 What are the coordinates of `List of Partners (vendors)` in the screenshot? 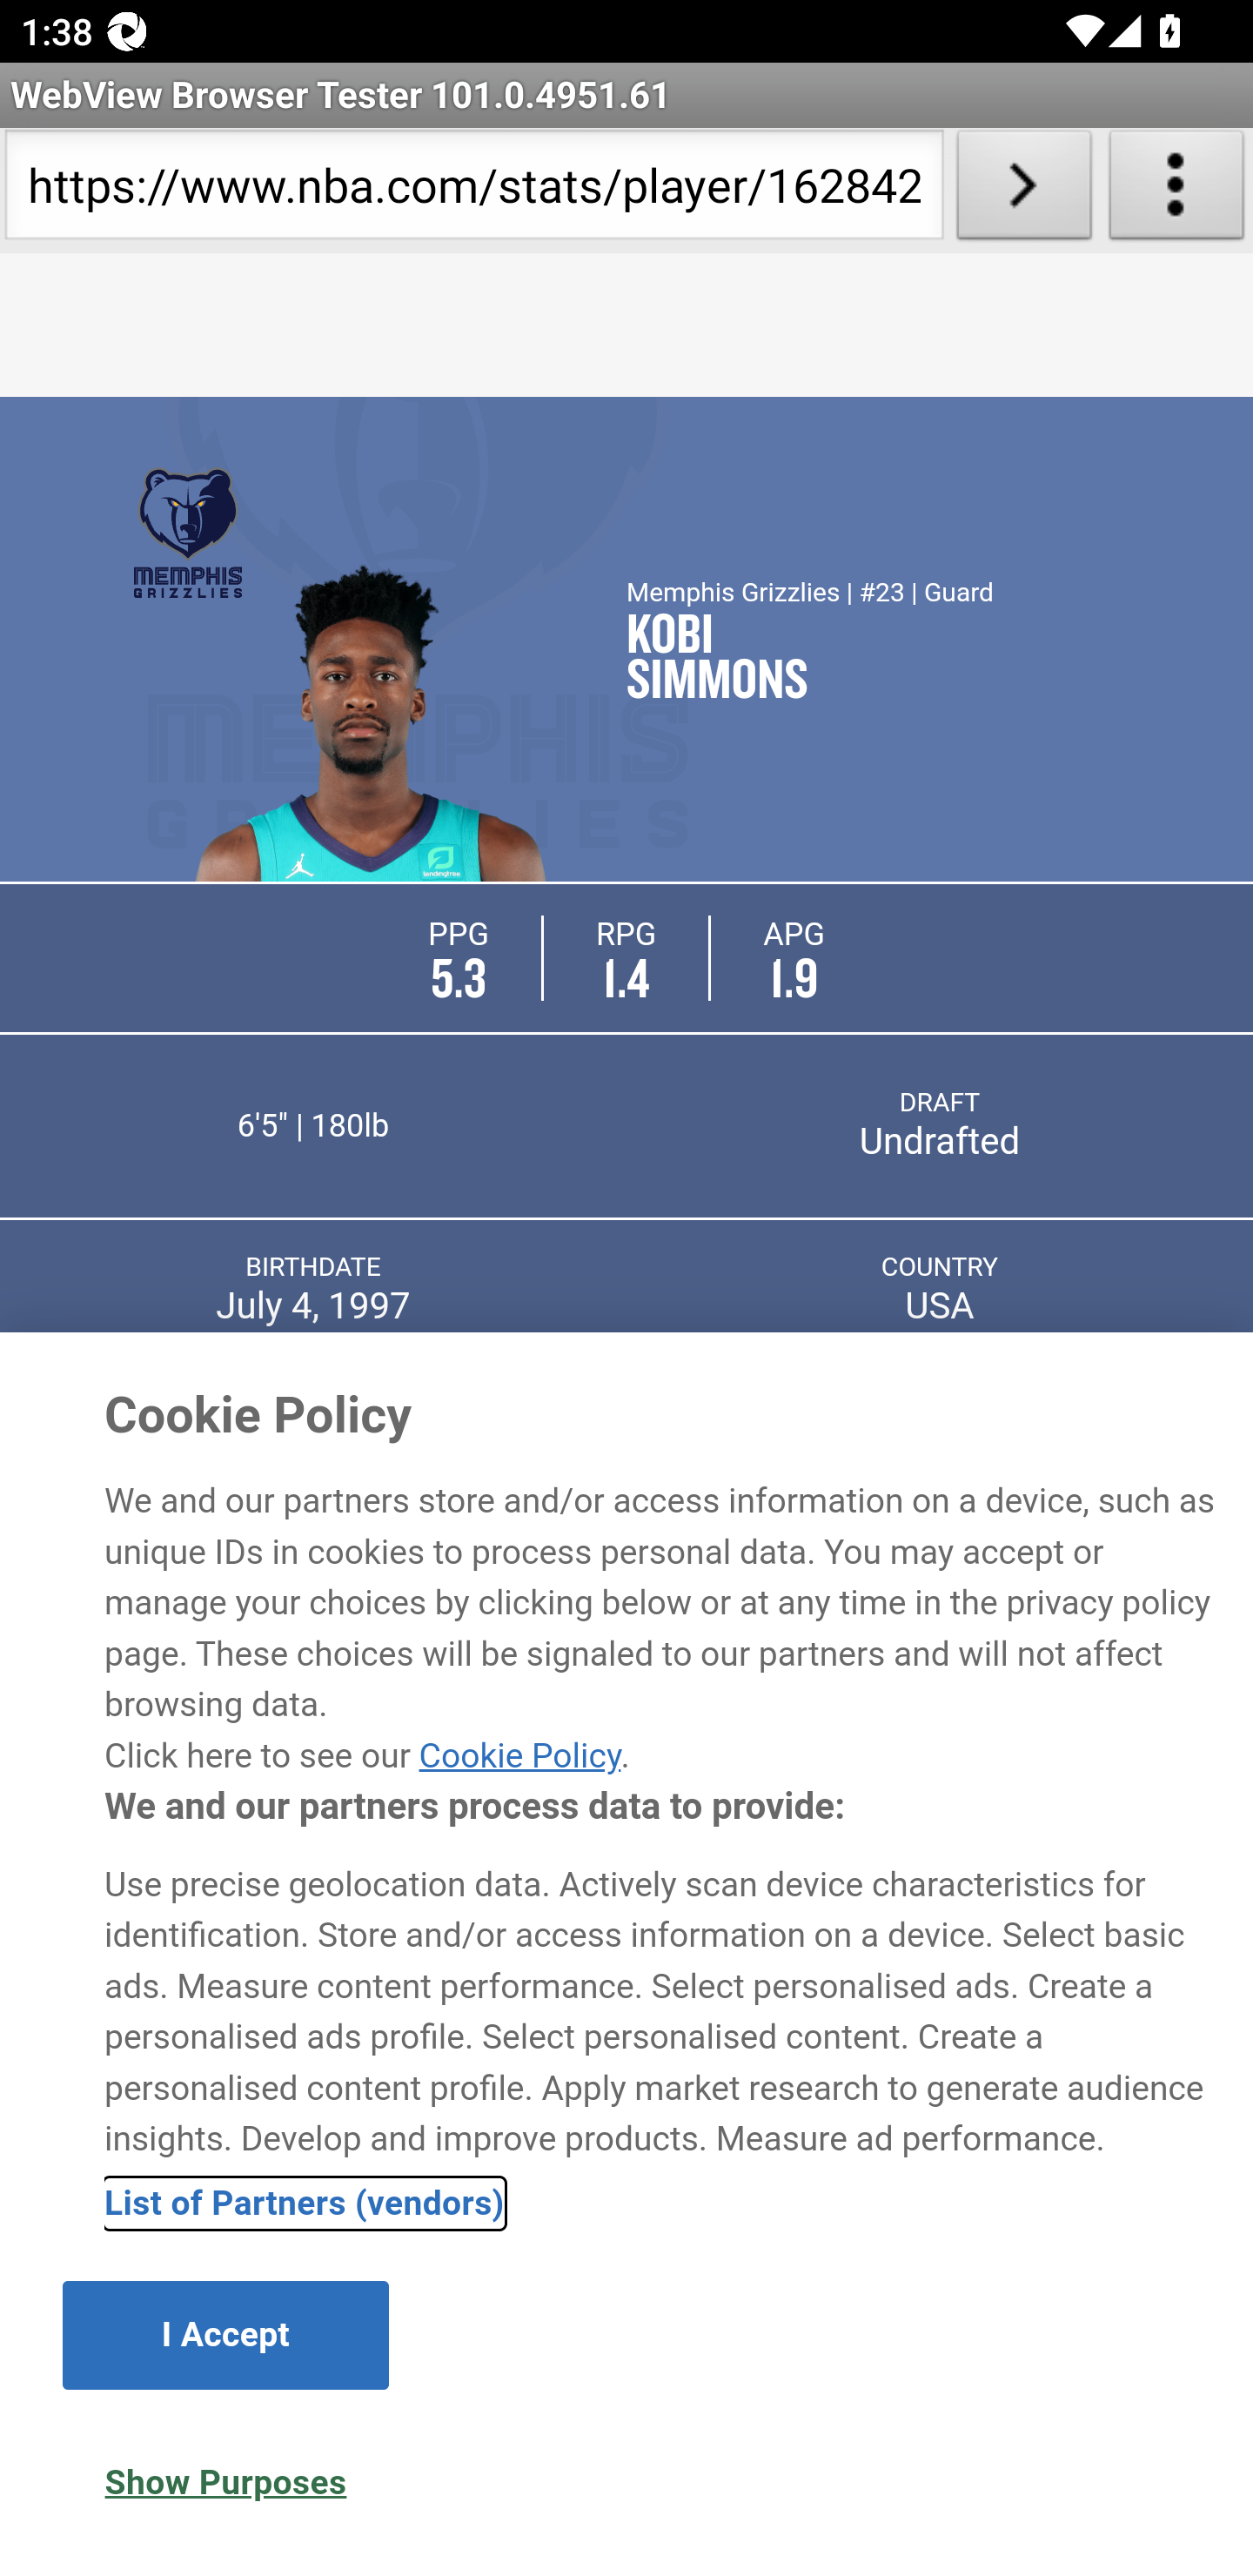 It's located at (305, 2204).